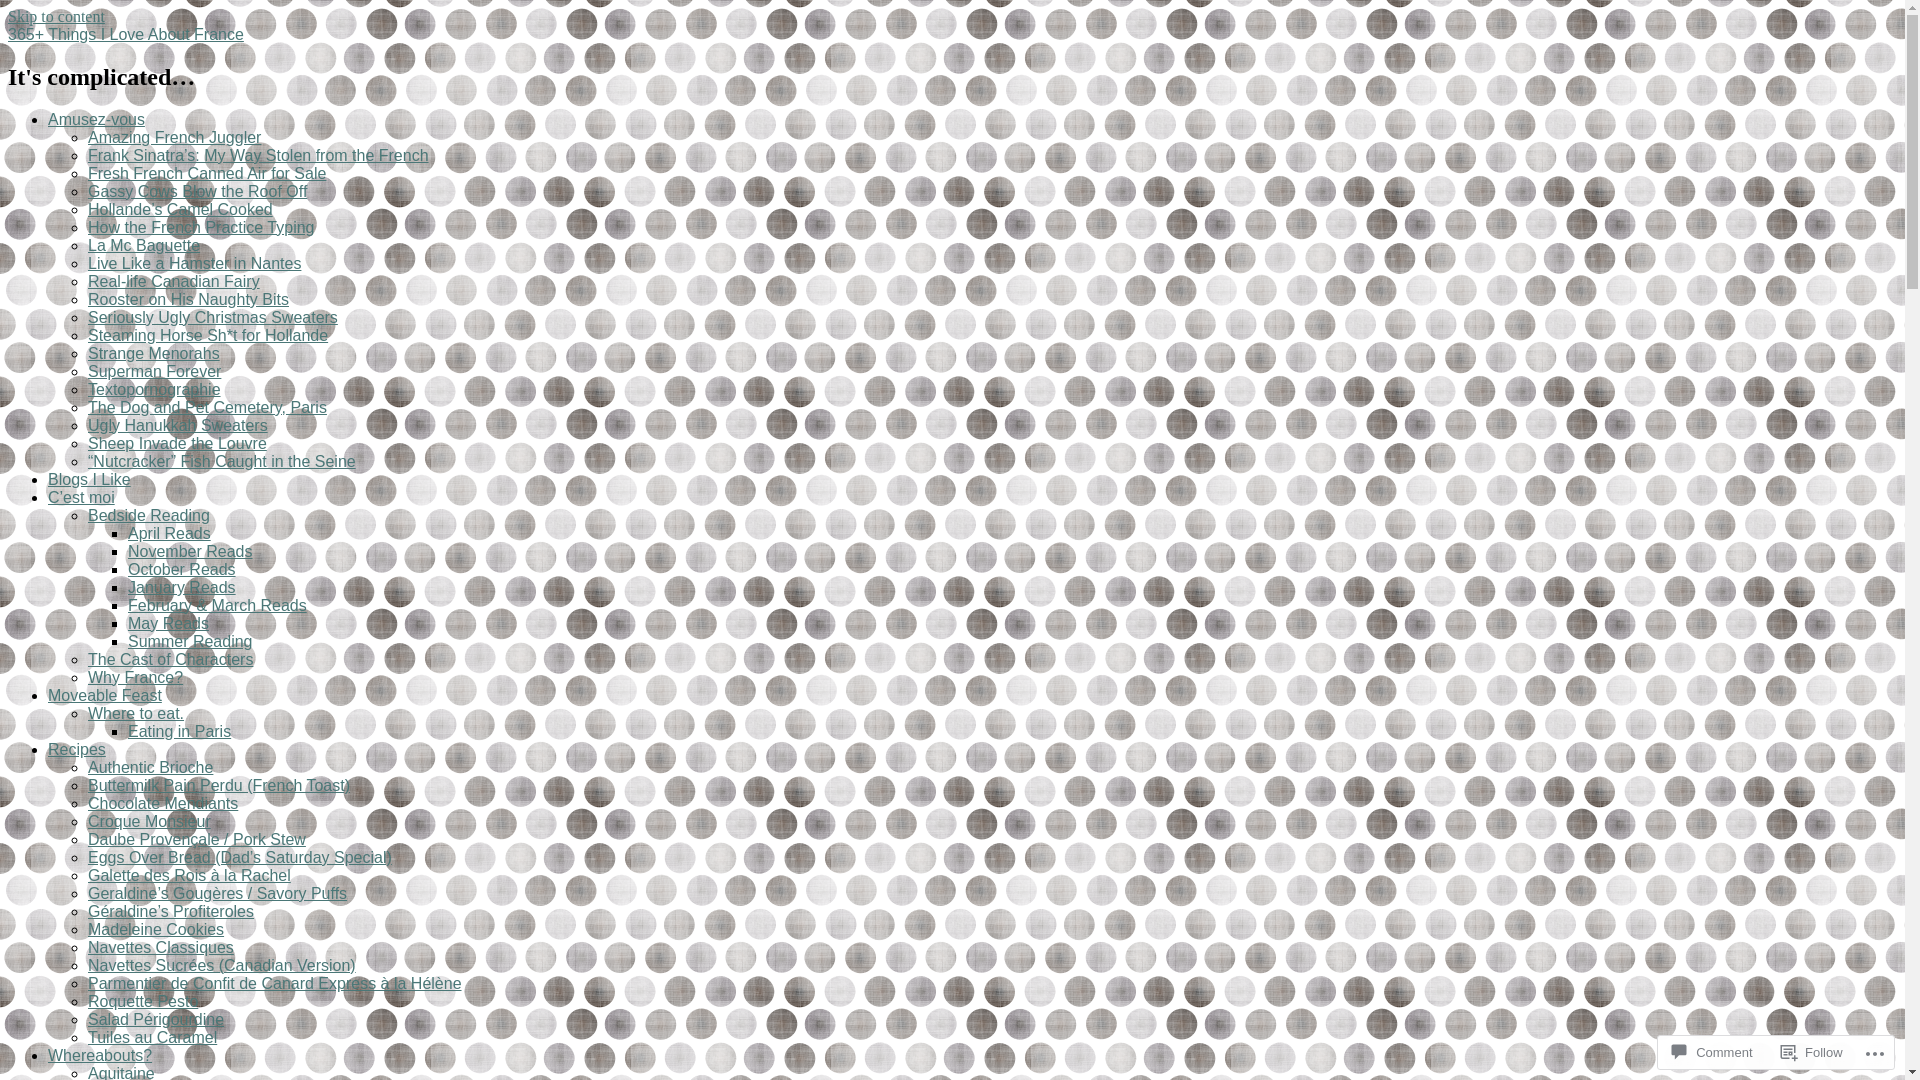 Image resolution: width=1920 pixels, height=1080 pixels. What do you see at coordinates (178, 426) in the screenshot?
I see `Ugly Hanukkah Sweaters` at bounding box center [178, 426].